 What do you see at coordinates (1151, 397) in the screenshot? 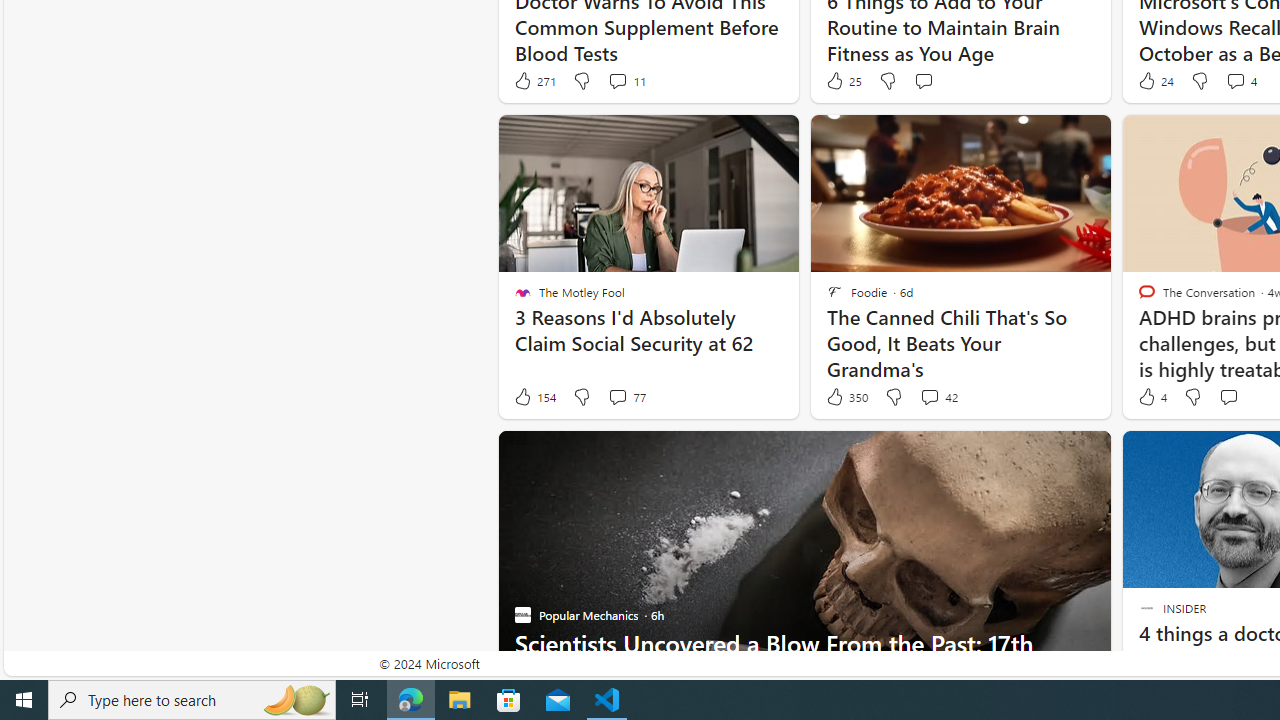
I see `4 Like` at bounding box center [1151, 397].